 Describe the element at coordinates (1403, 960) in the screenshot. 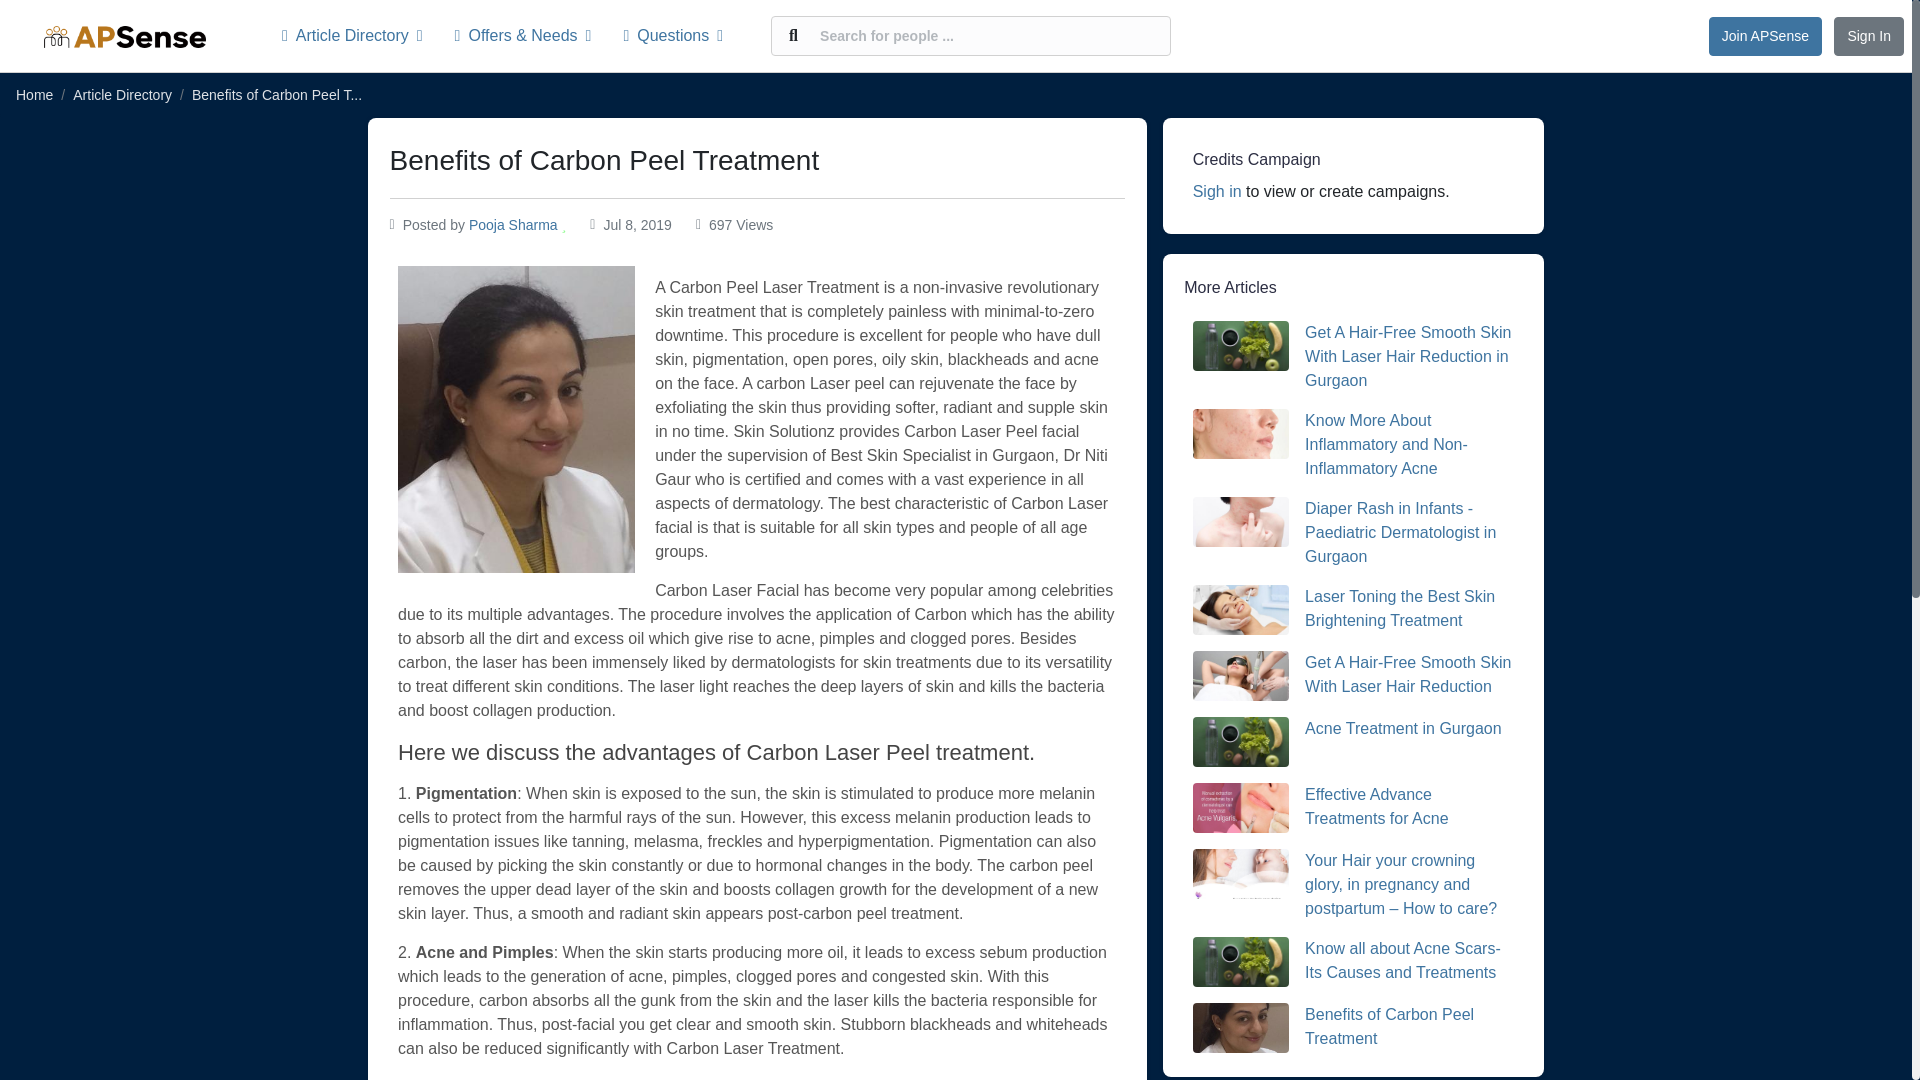

I see `Know all about Acne Scars- Its Causes and Treatments` at that location.